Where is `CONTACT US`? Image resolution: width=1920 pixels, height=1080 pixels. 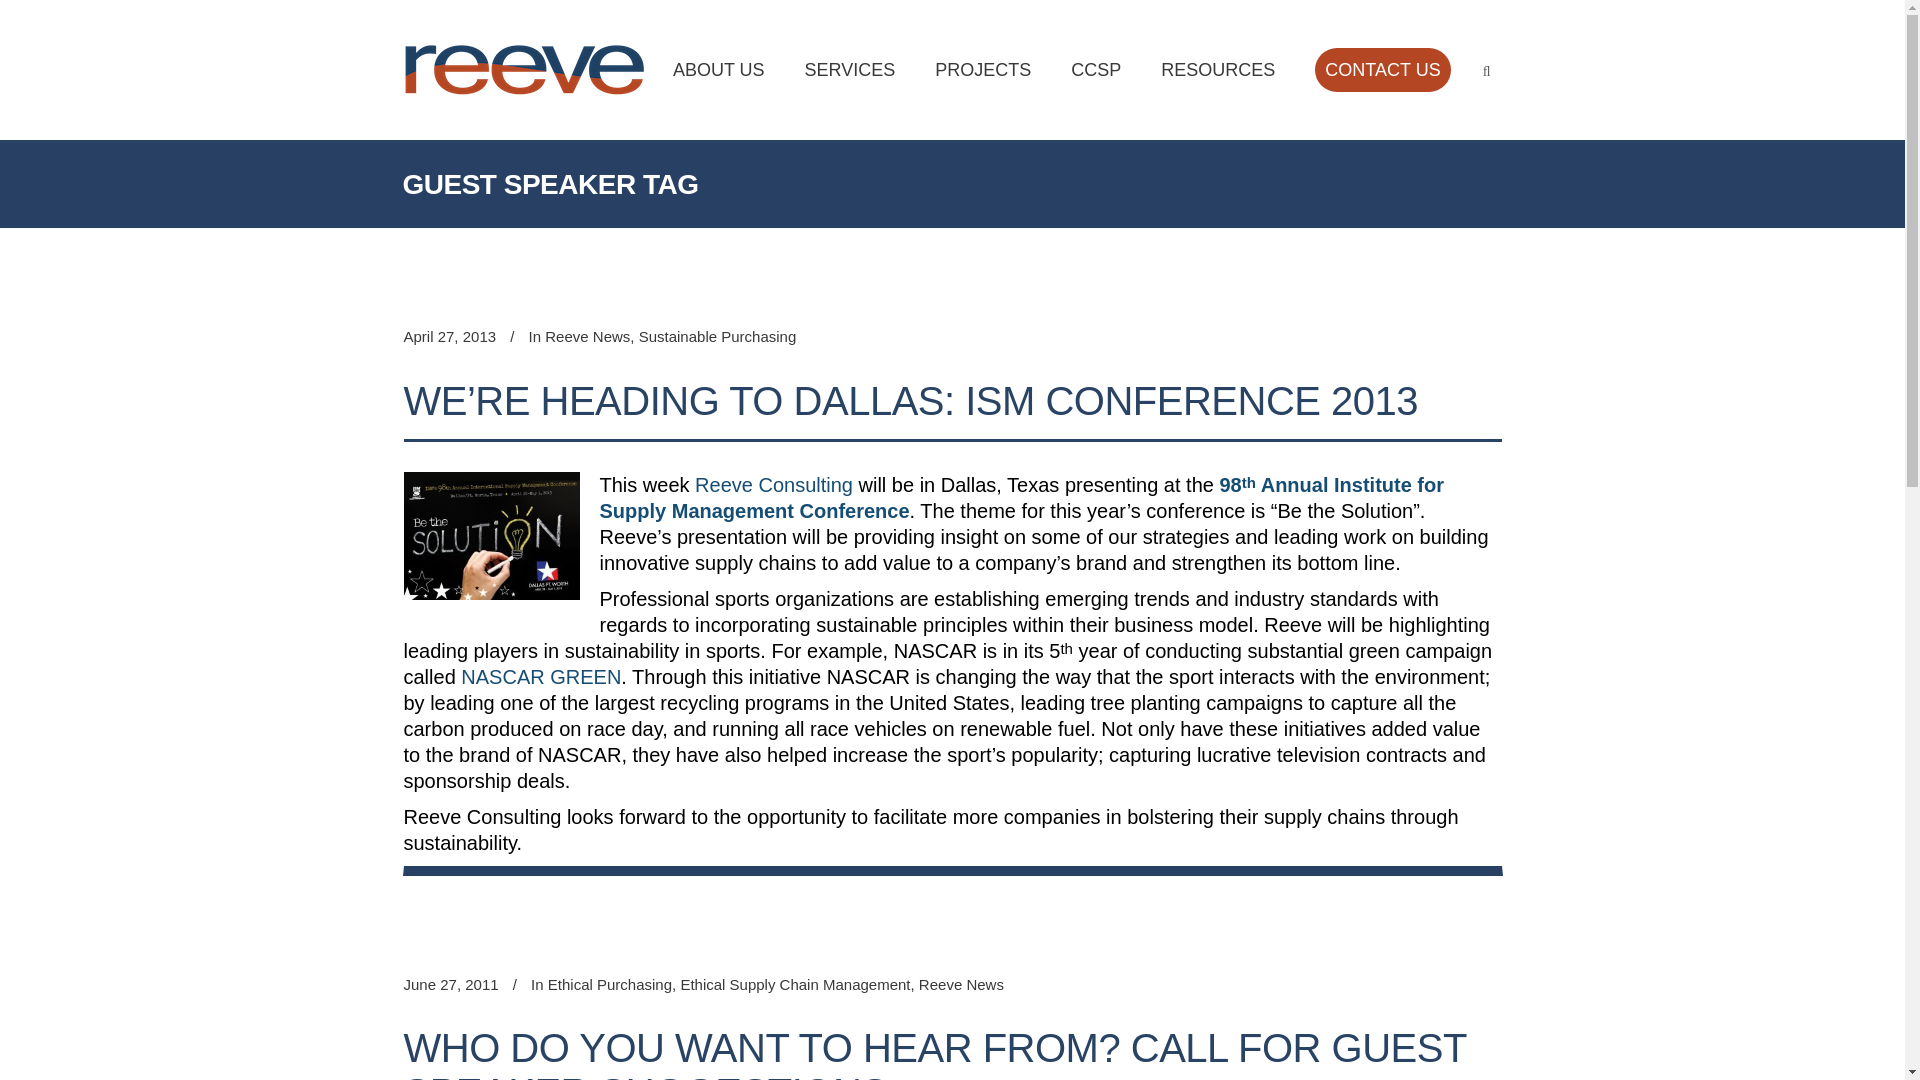
CONTACT US is located at coordinates (1382, 70).